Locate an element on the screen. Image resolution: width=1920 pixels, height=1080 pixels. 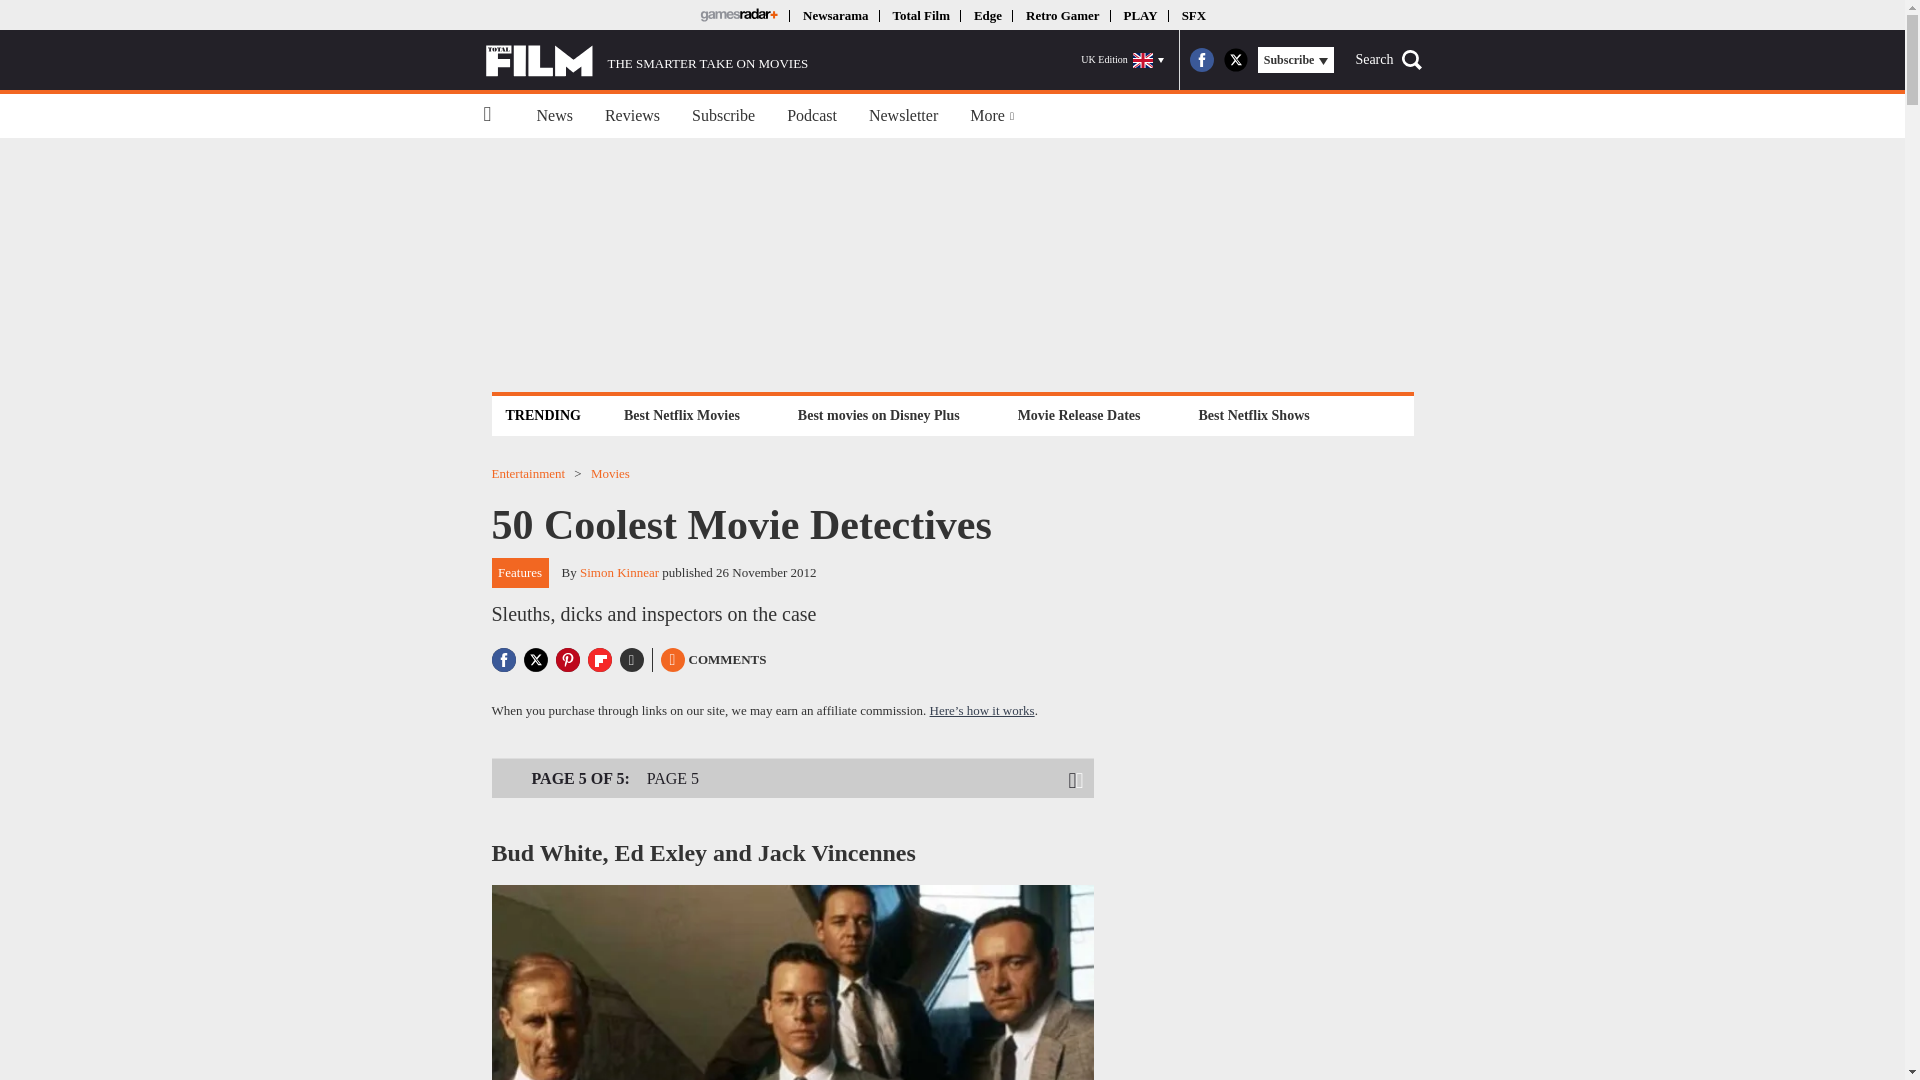
UK Edition is located at coordinates (1122, 60).